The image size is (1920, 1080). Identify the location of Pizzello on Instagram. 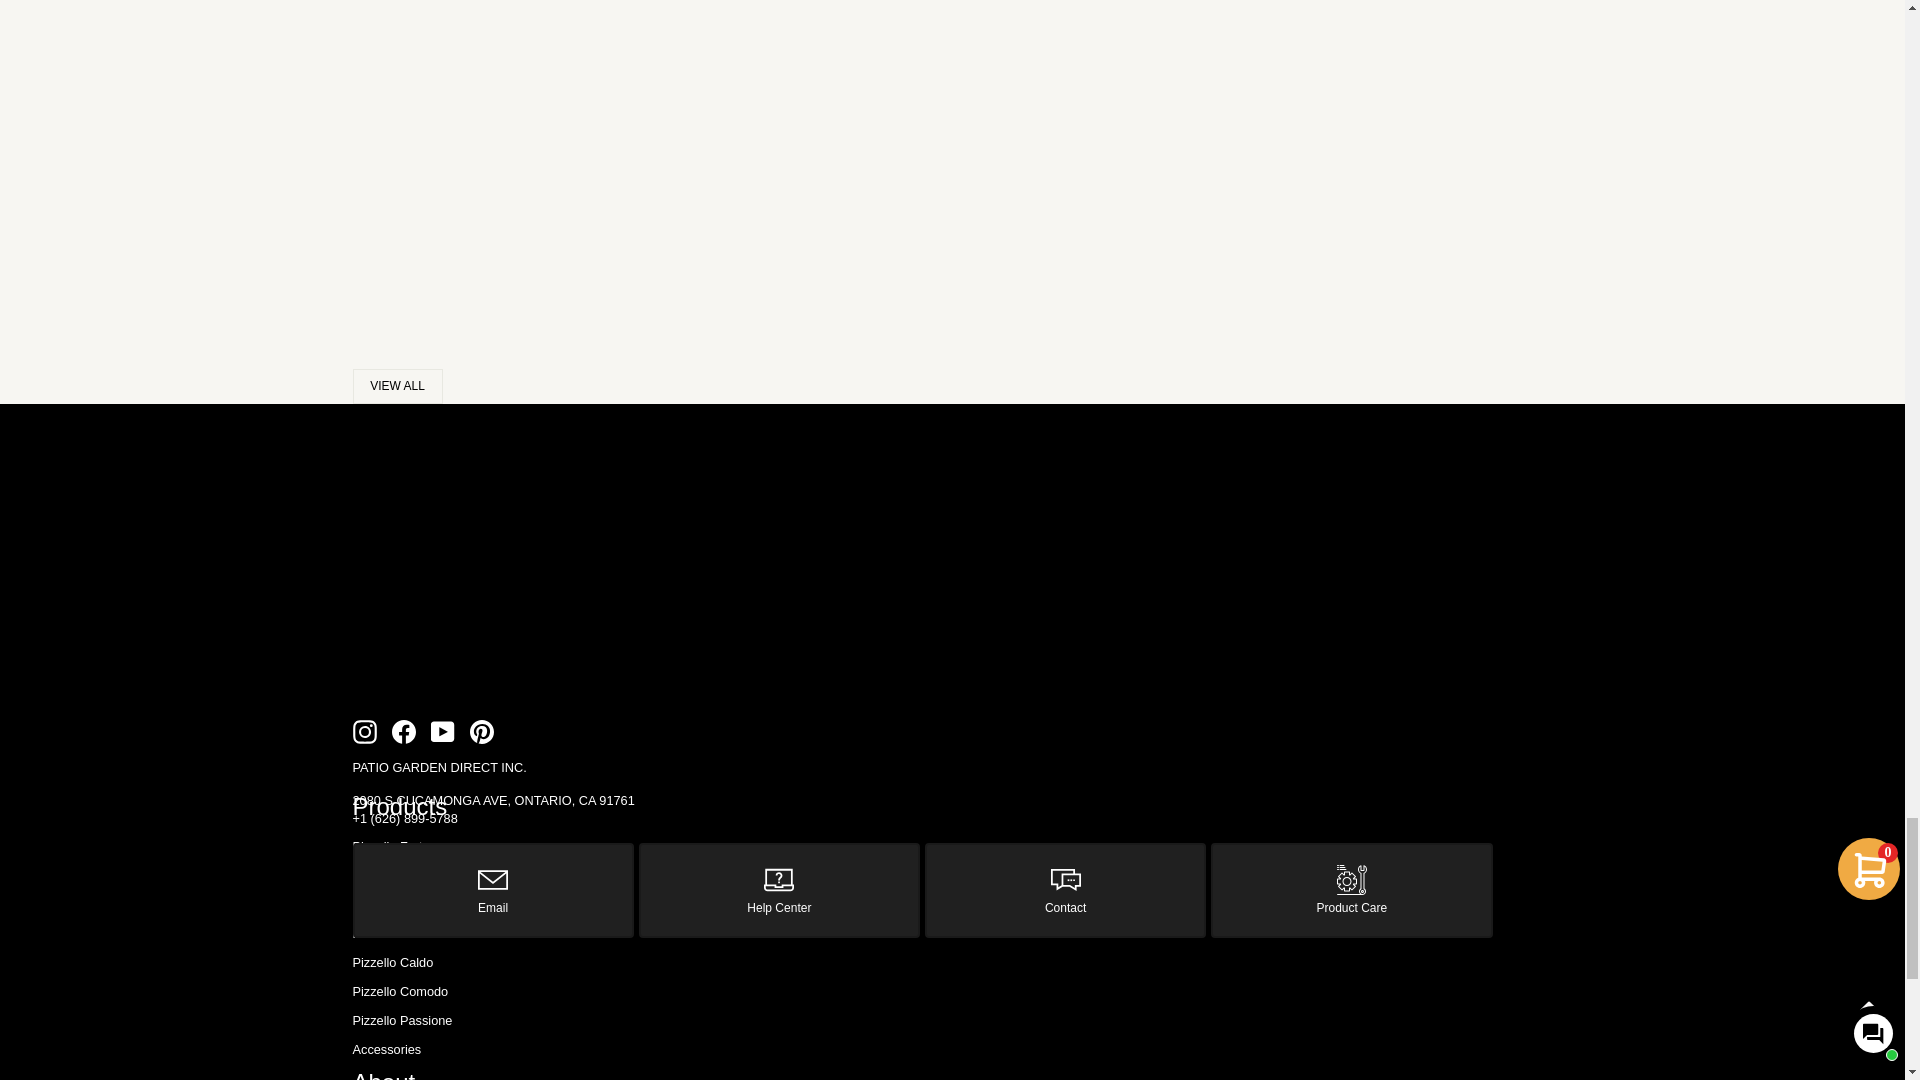
(364, 732).